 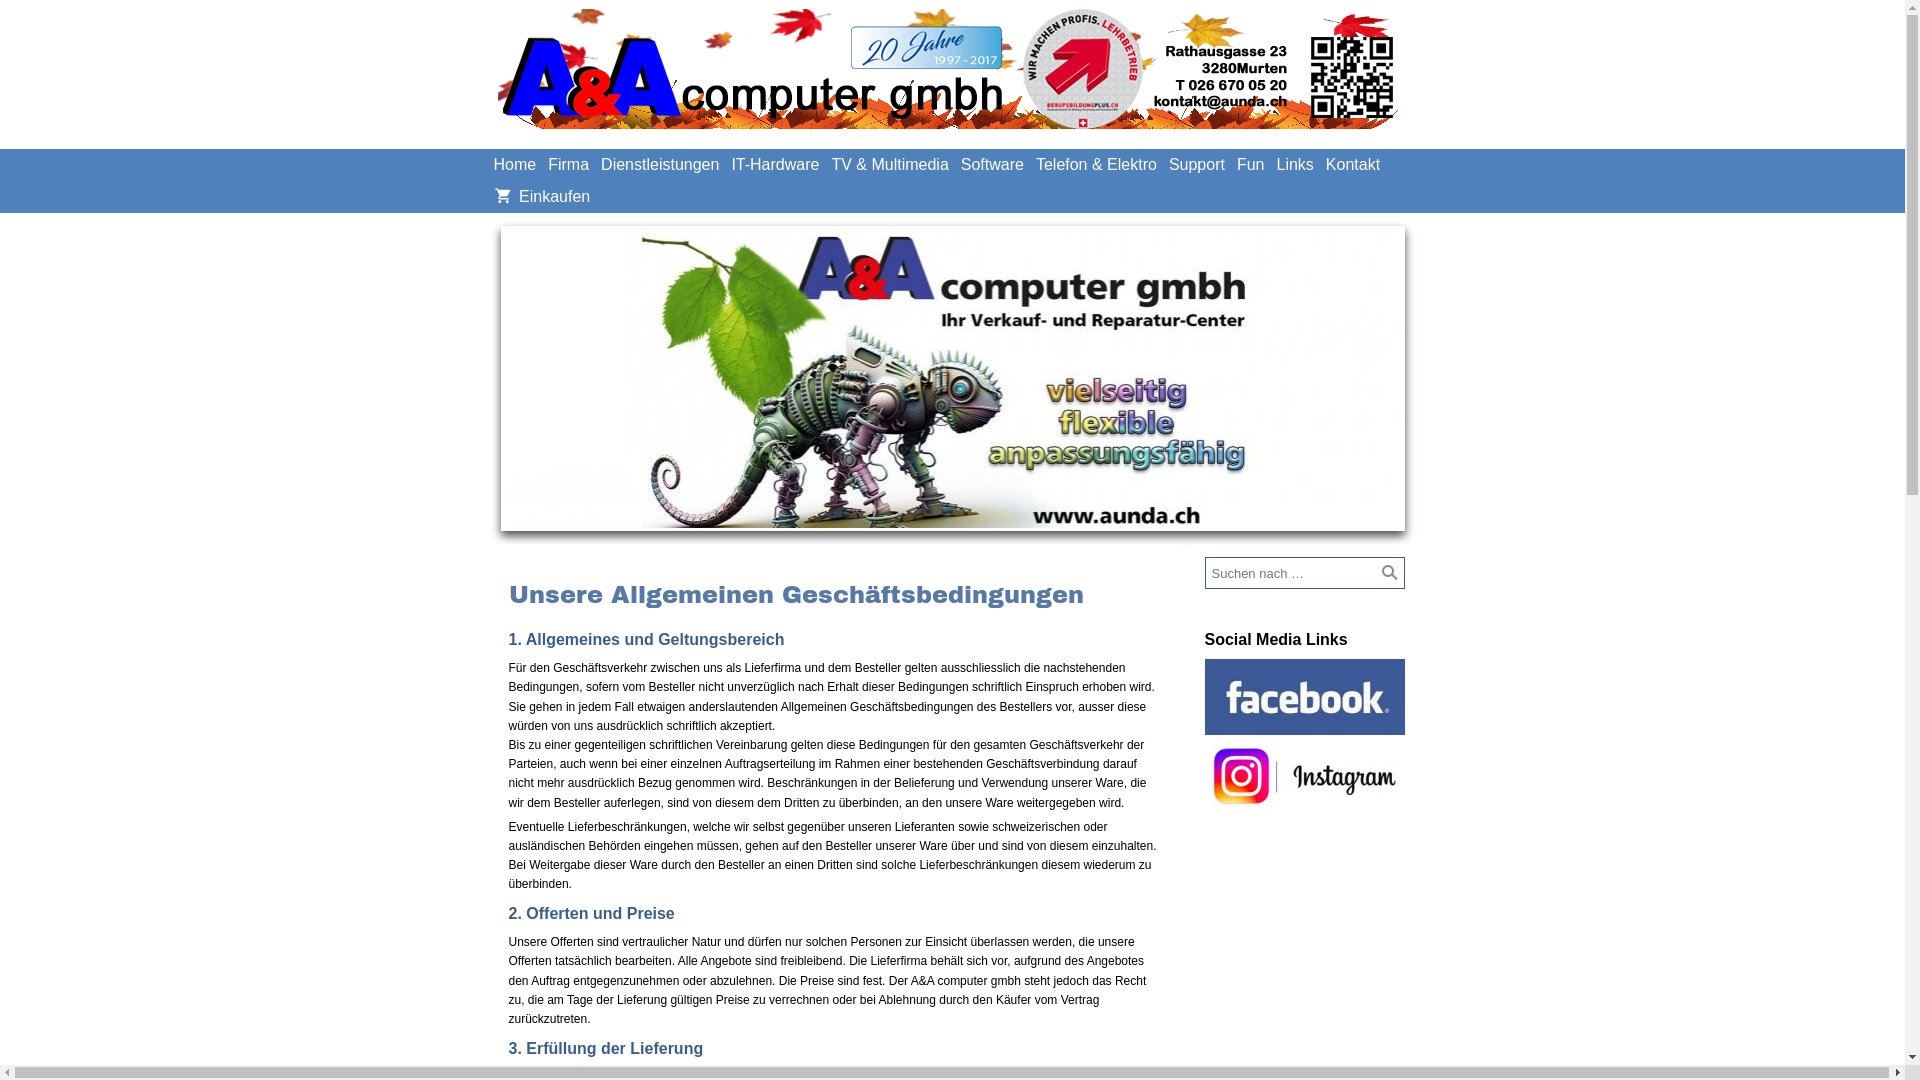 What do you see at coordinates (992, 165) in the screenshot?
I see `Software` at bounding box center [992, 165].